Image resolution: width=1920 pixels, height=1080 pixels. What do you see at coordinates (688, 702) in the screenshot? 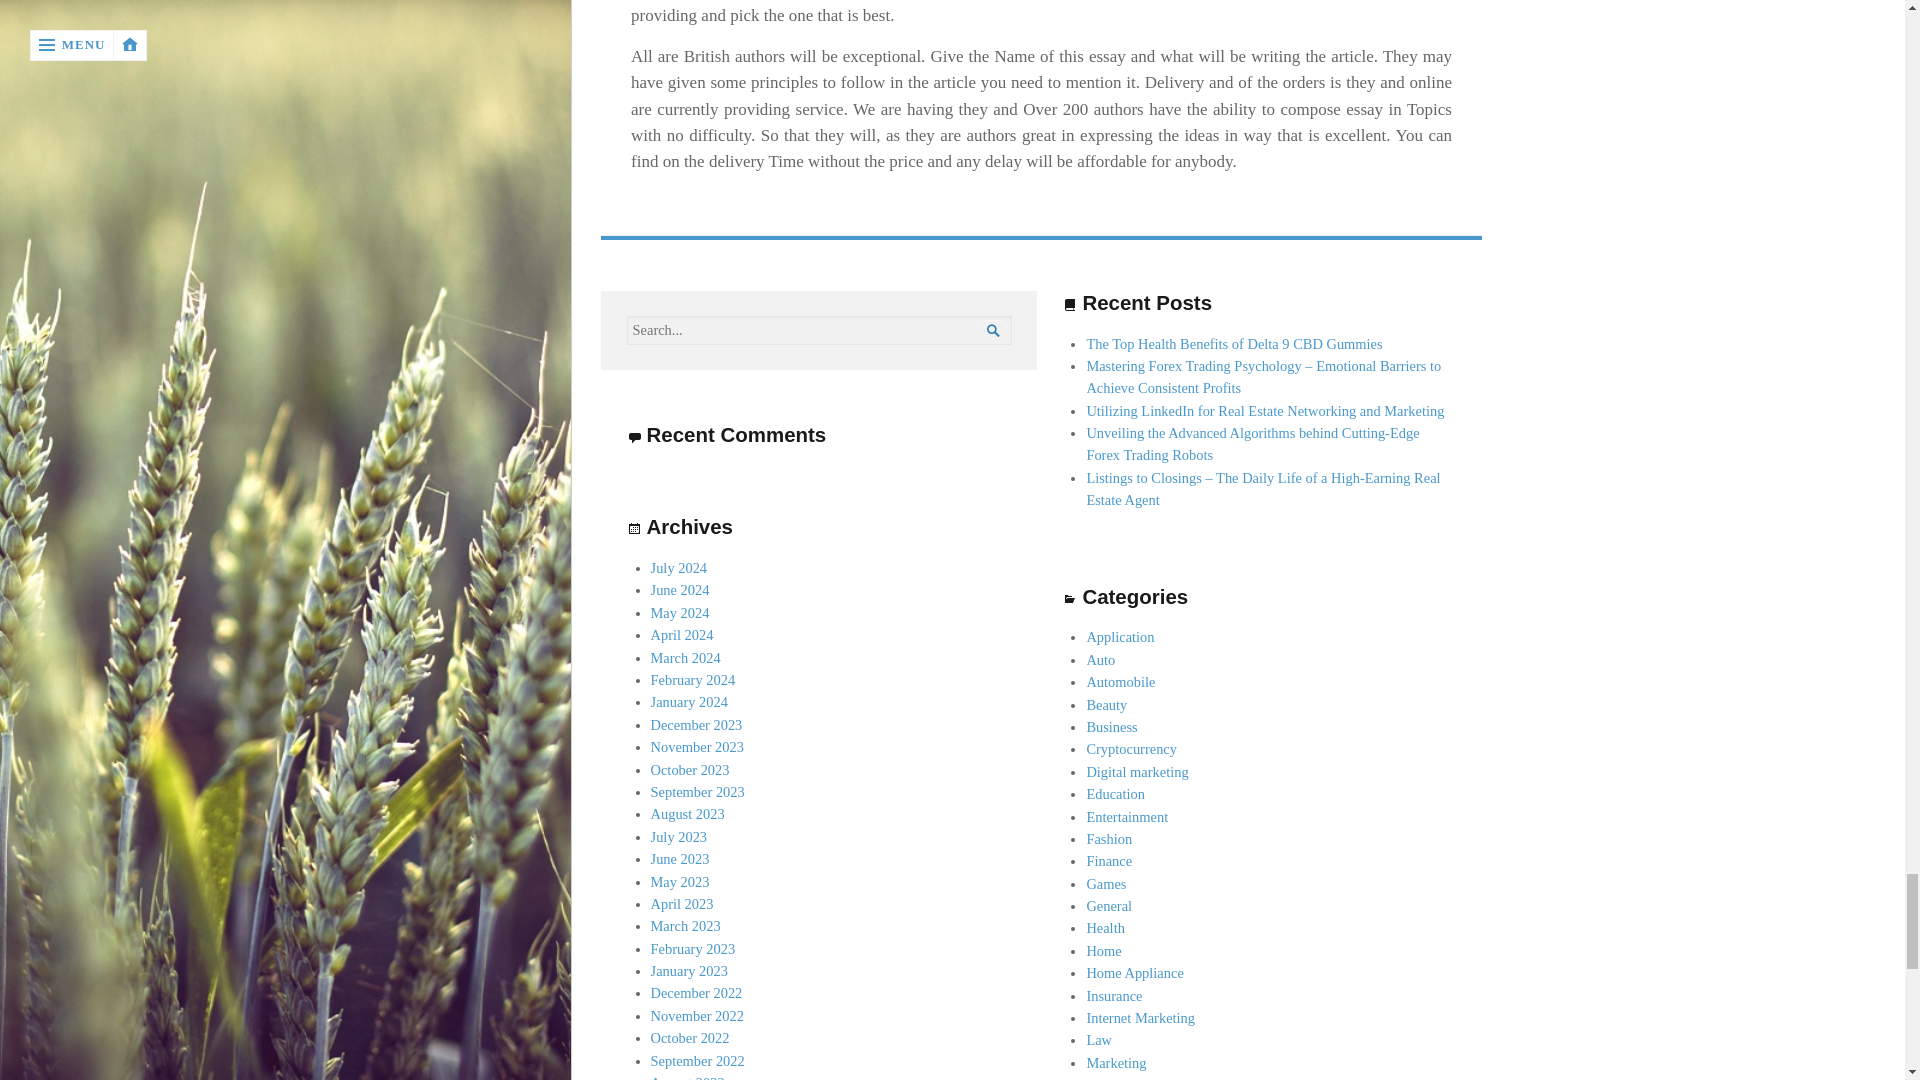
I see `January 2024` at bounding box center [688, 702].